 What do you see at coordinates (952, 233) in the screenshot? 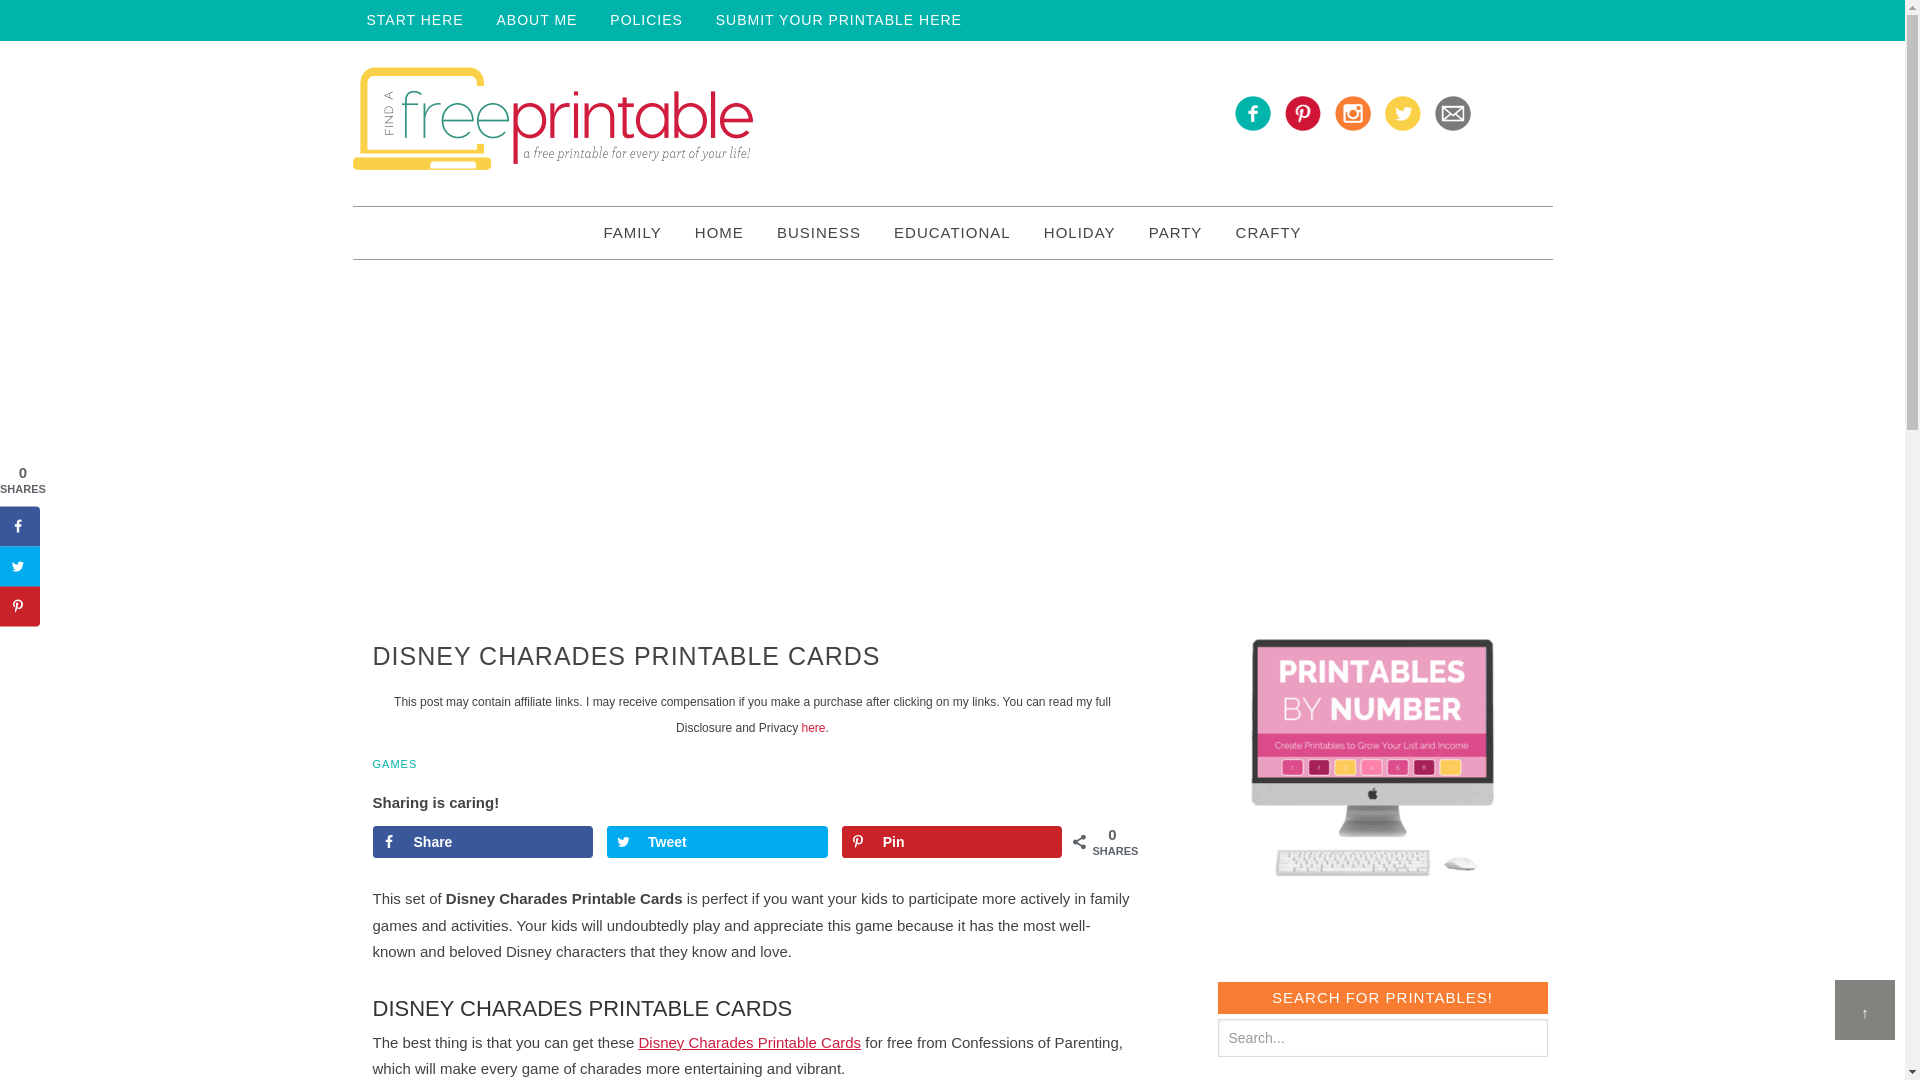
I see `EDUCATIONAL` at bounding box center [952, 233].